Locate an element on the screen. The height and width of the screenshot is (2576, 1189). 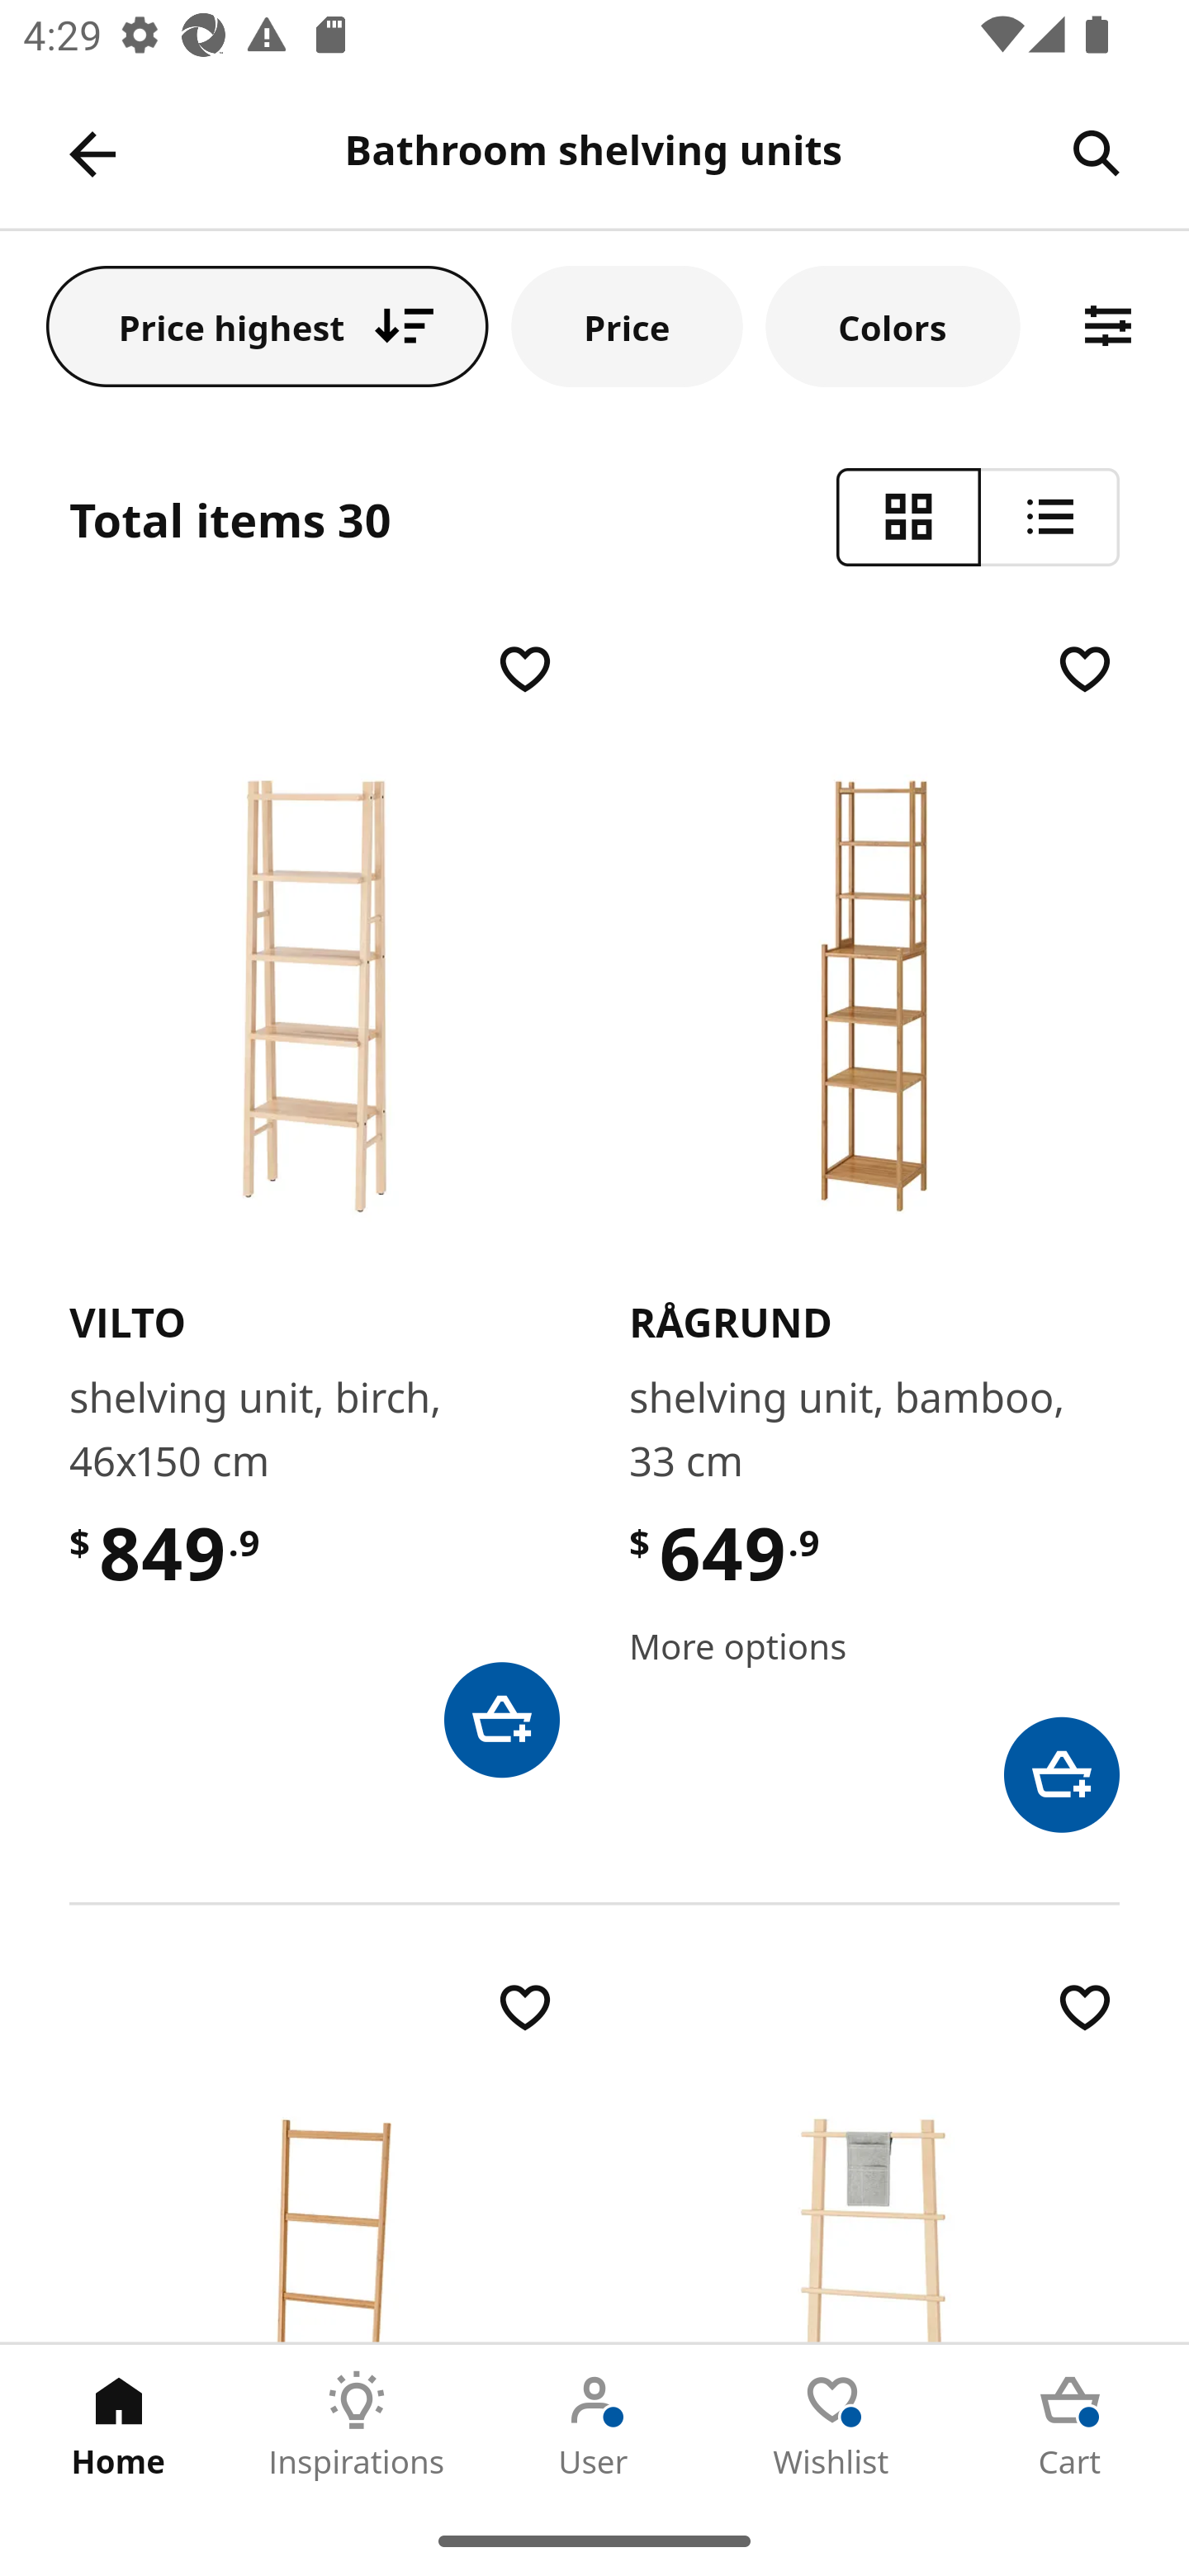
Home
Tab 1 of 5 is located at coordinates (119, 2425).